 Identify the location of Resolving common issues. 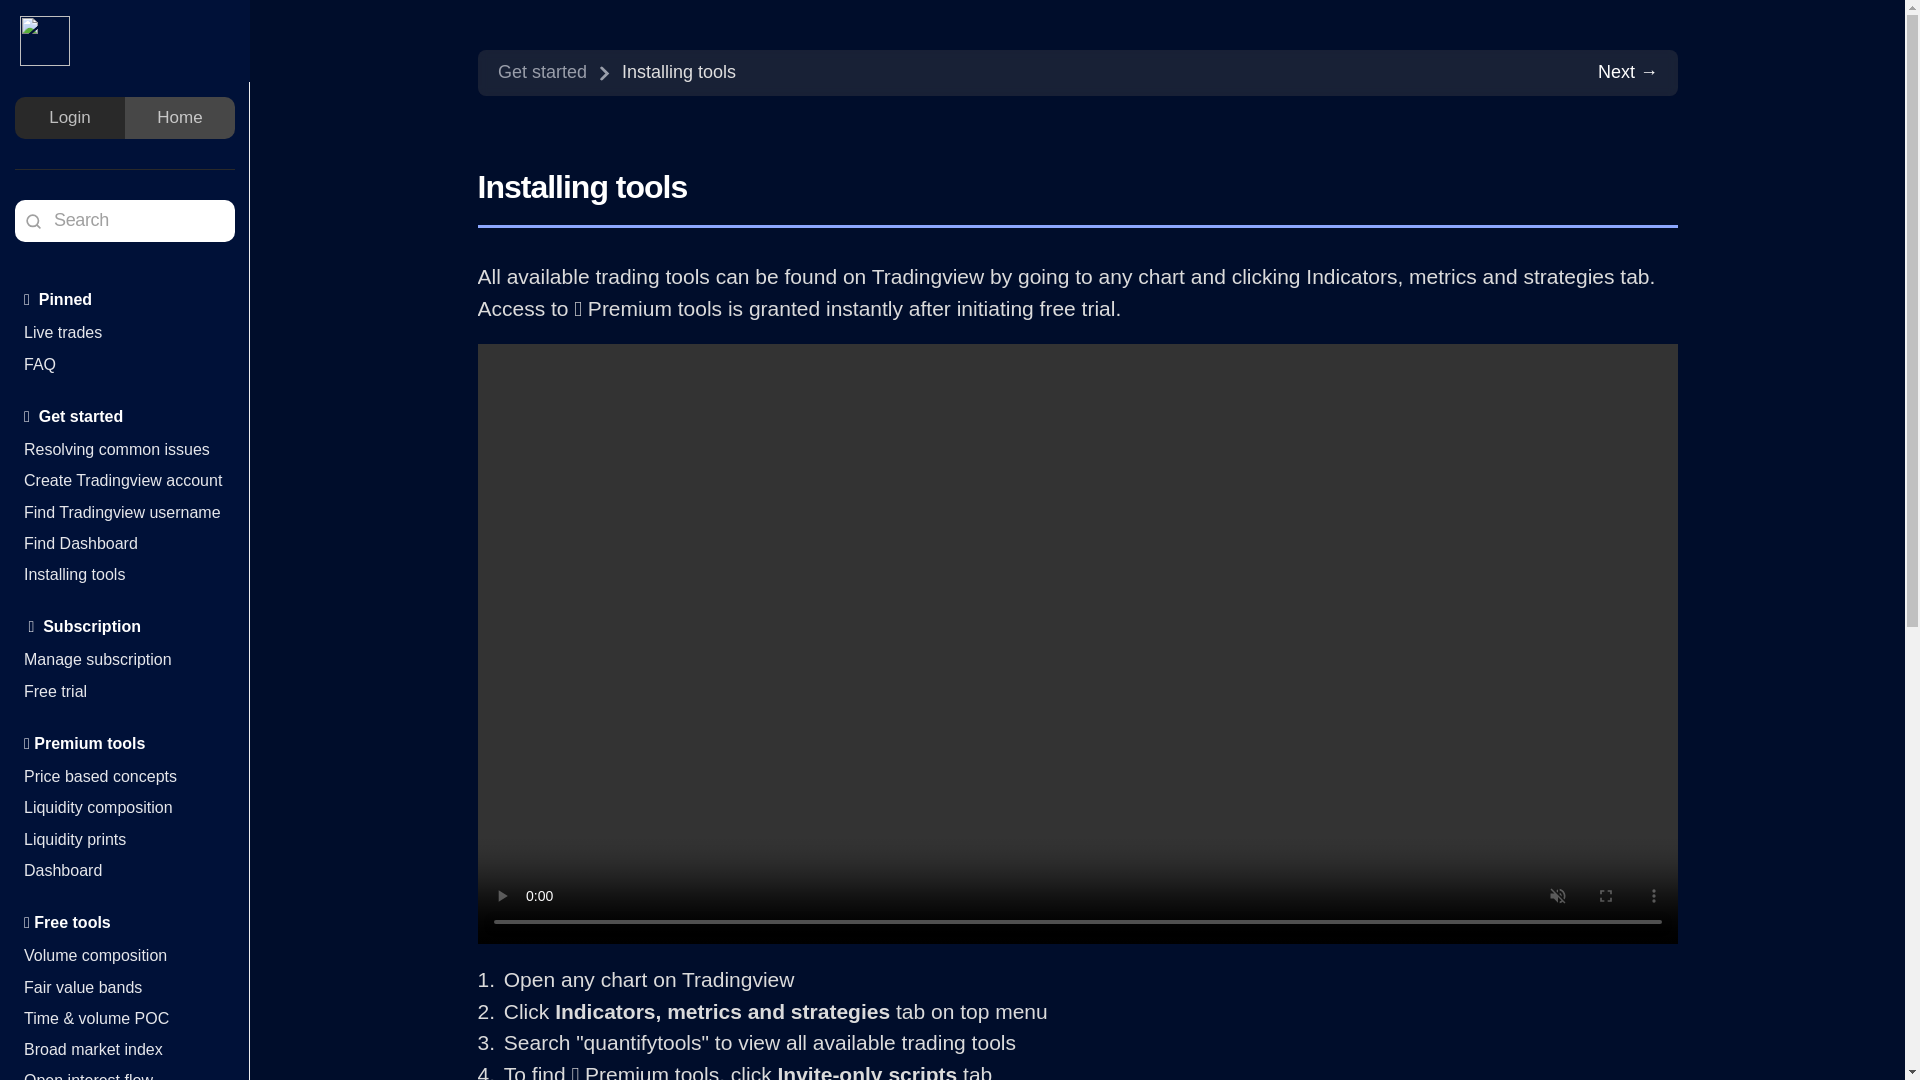
(116, 448).